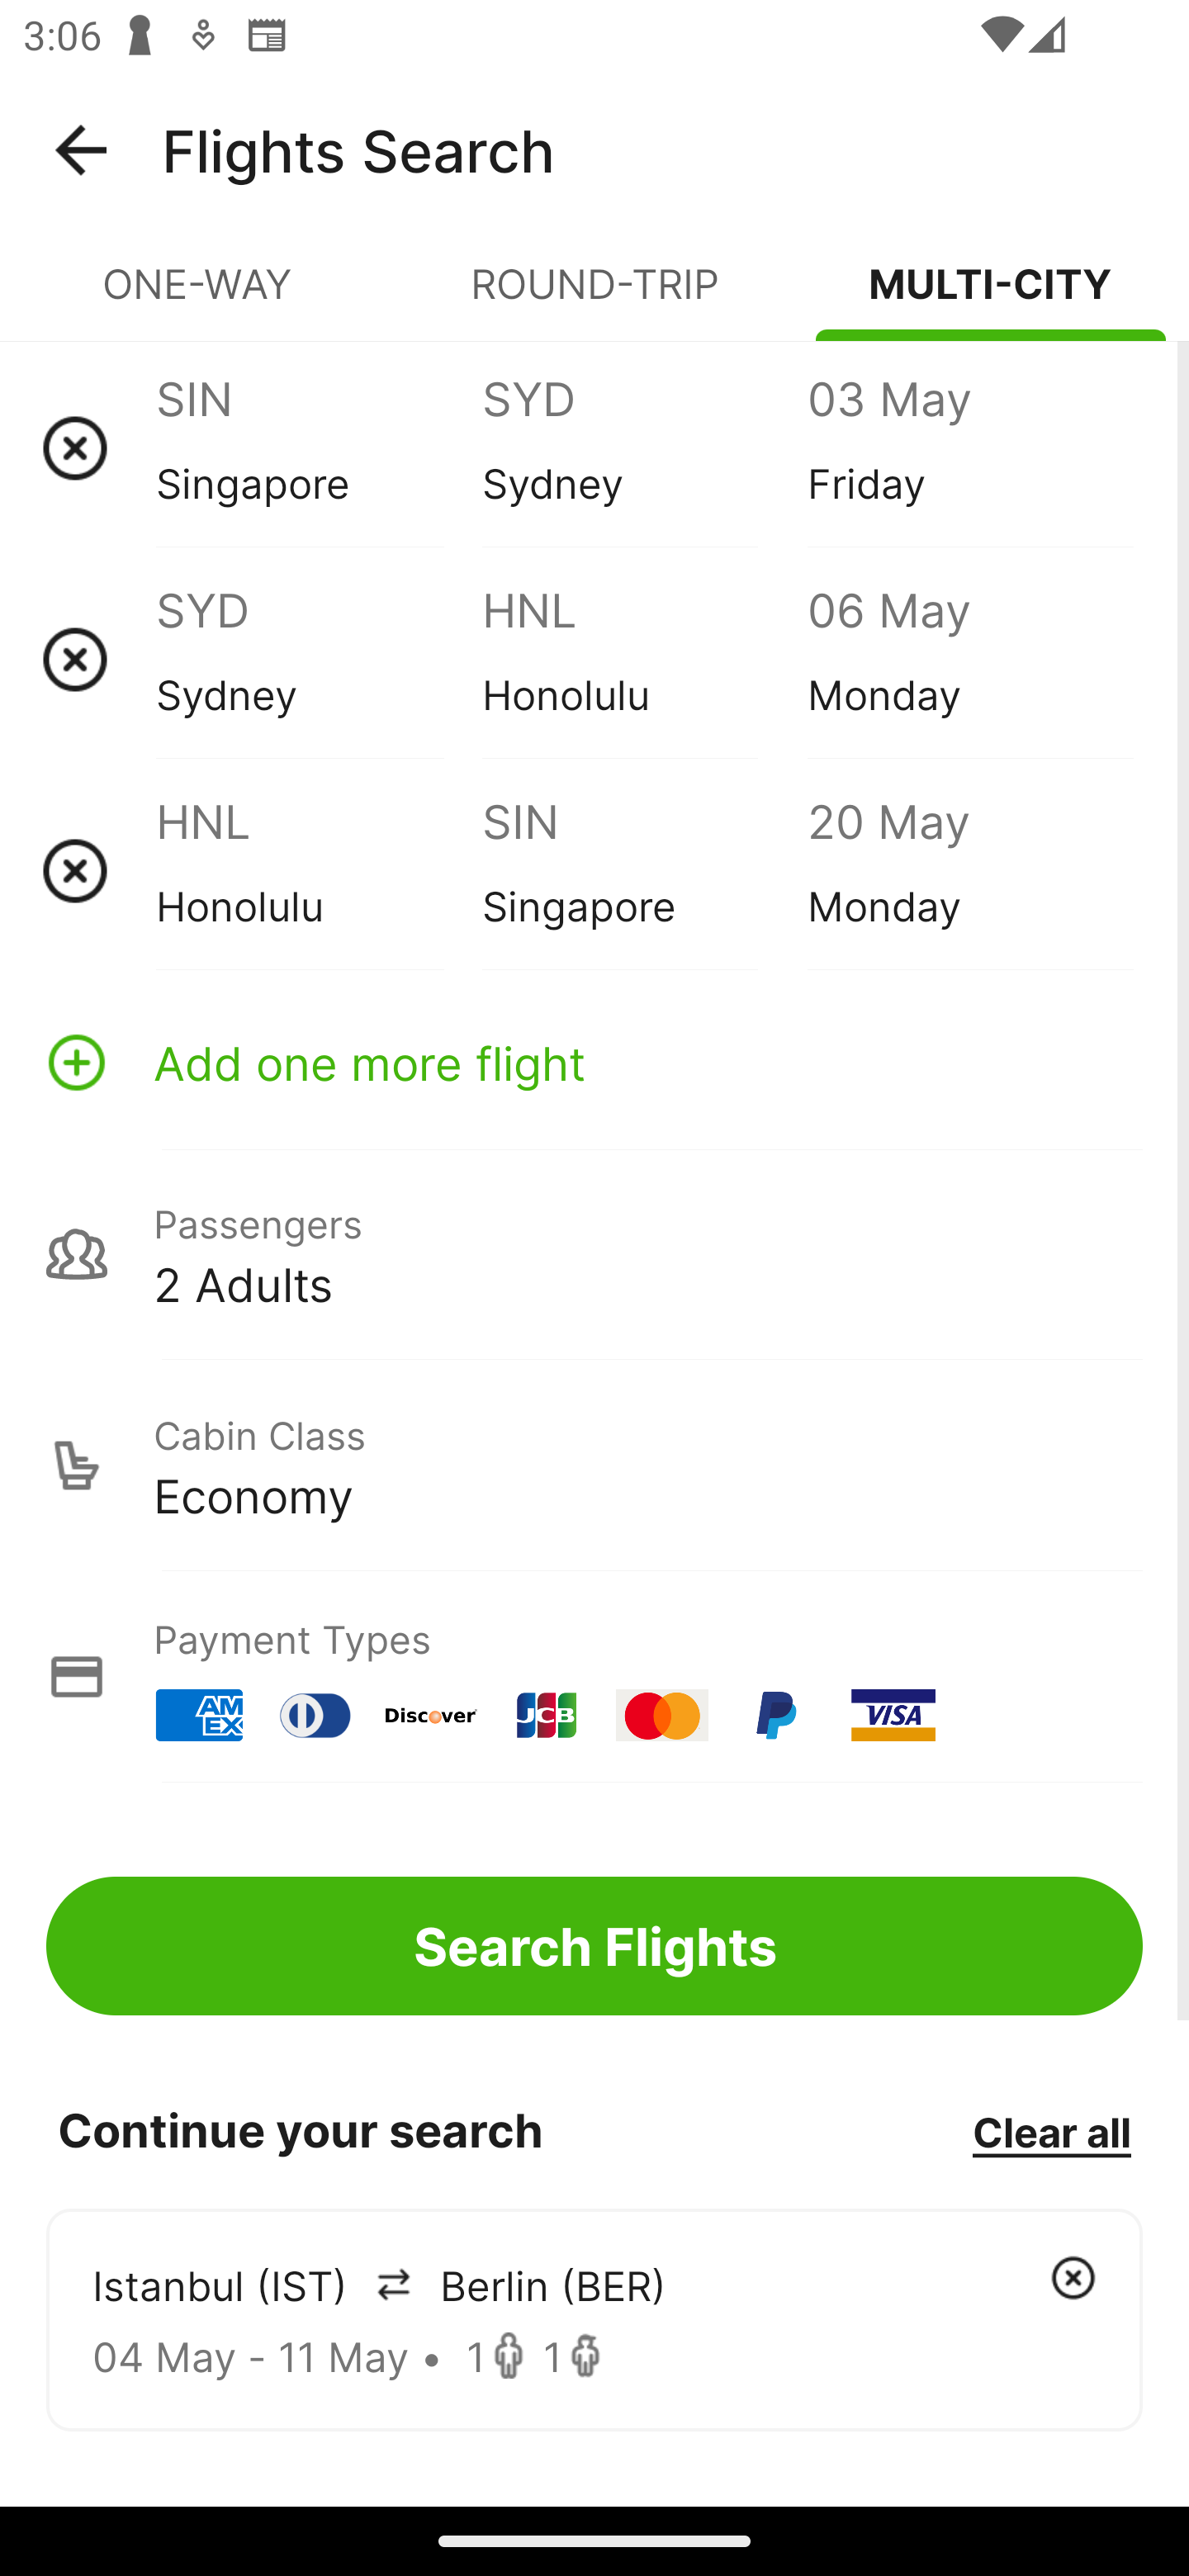 The image size is (1189, 2576). I want to click on Add one more flight, so click(594, 1062).